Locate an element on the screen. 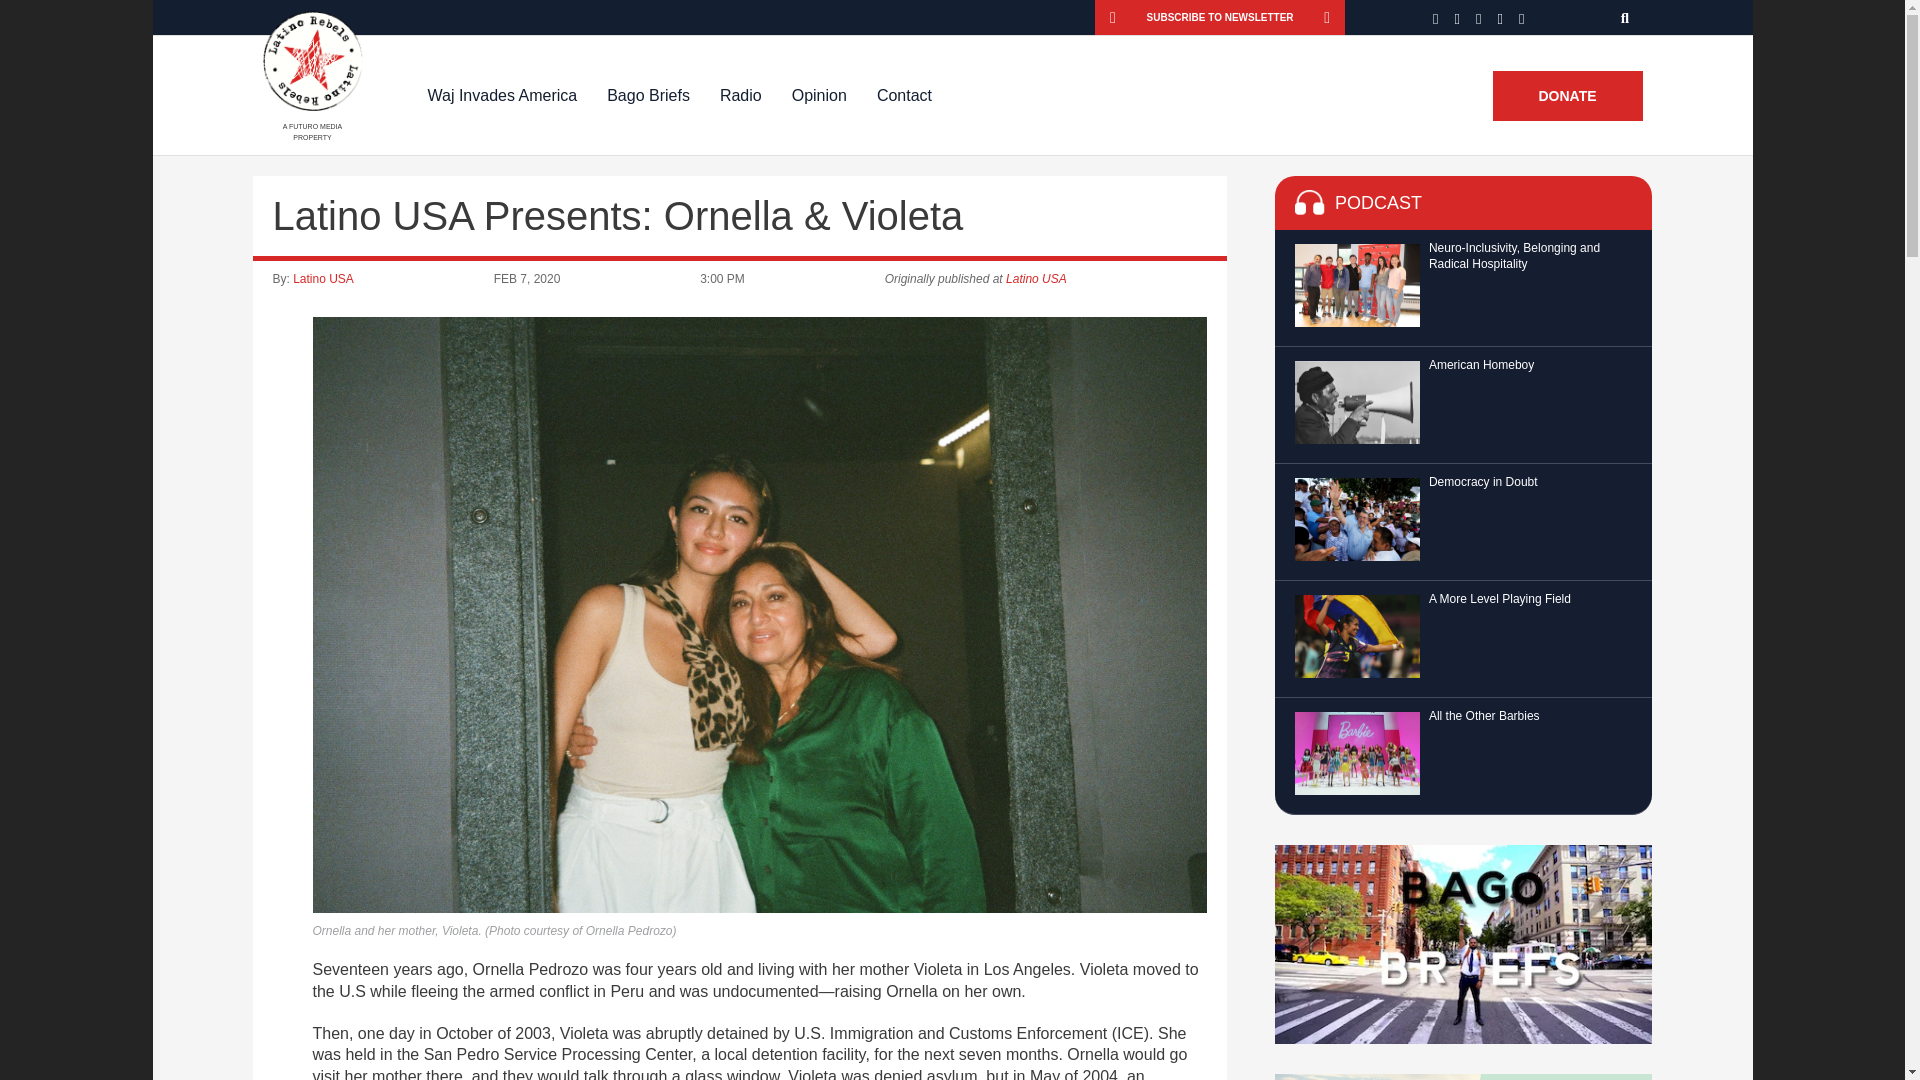 The width and height of the screenshot is (1920, 1080). Latino USA is located at coordinates (1036, 279).